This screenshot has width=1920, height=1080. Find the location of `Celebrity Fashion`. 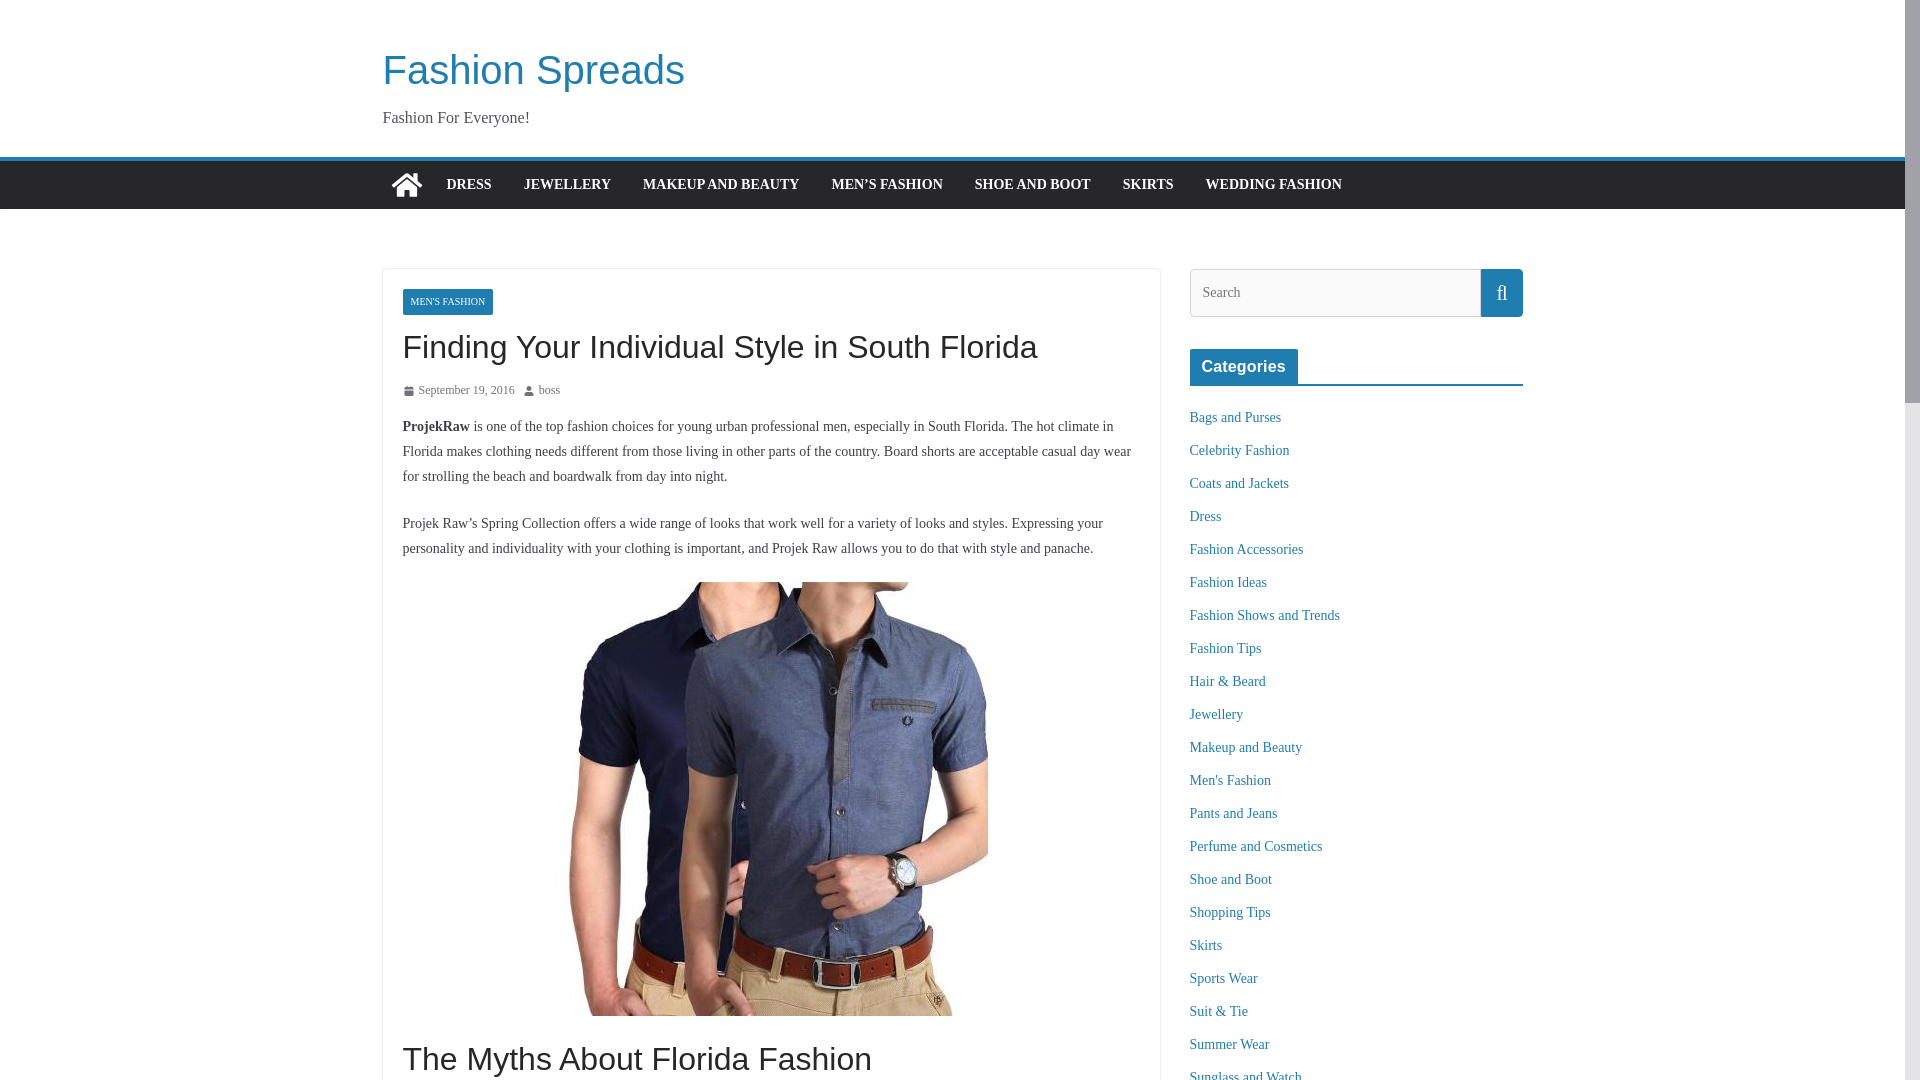

Celebrity Fashion is located at coordinates (1240, 450).